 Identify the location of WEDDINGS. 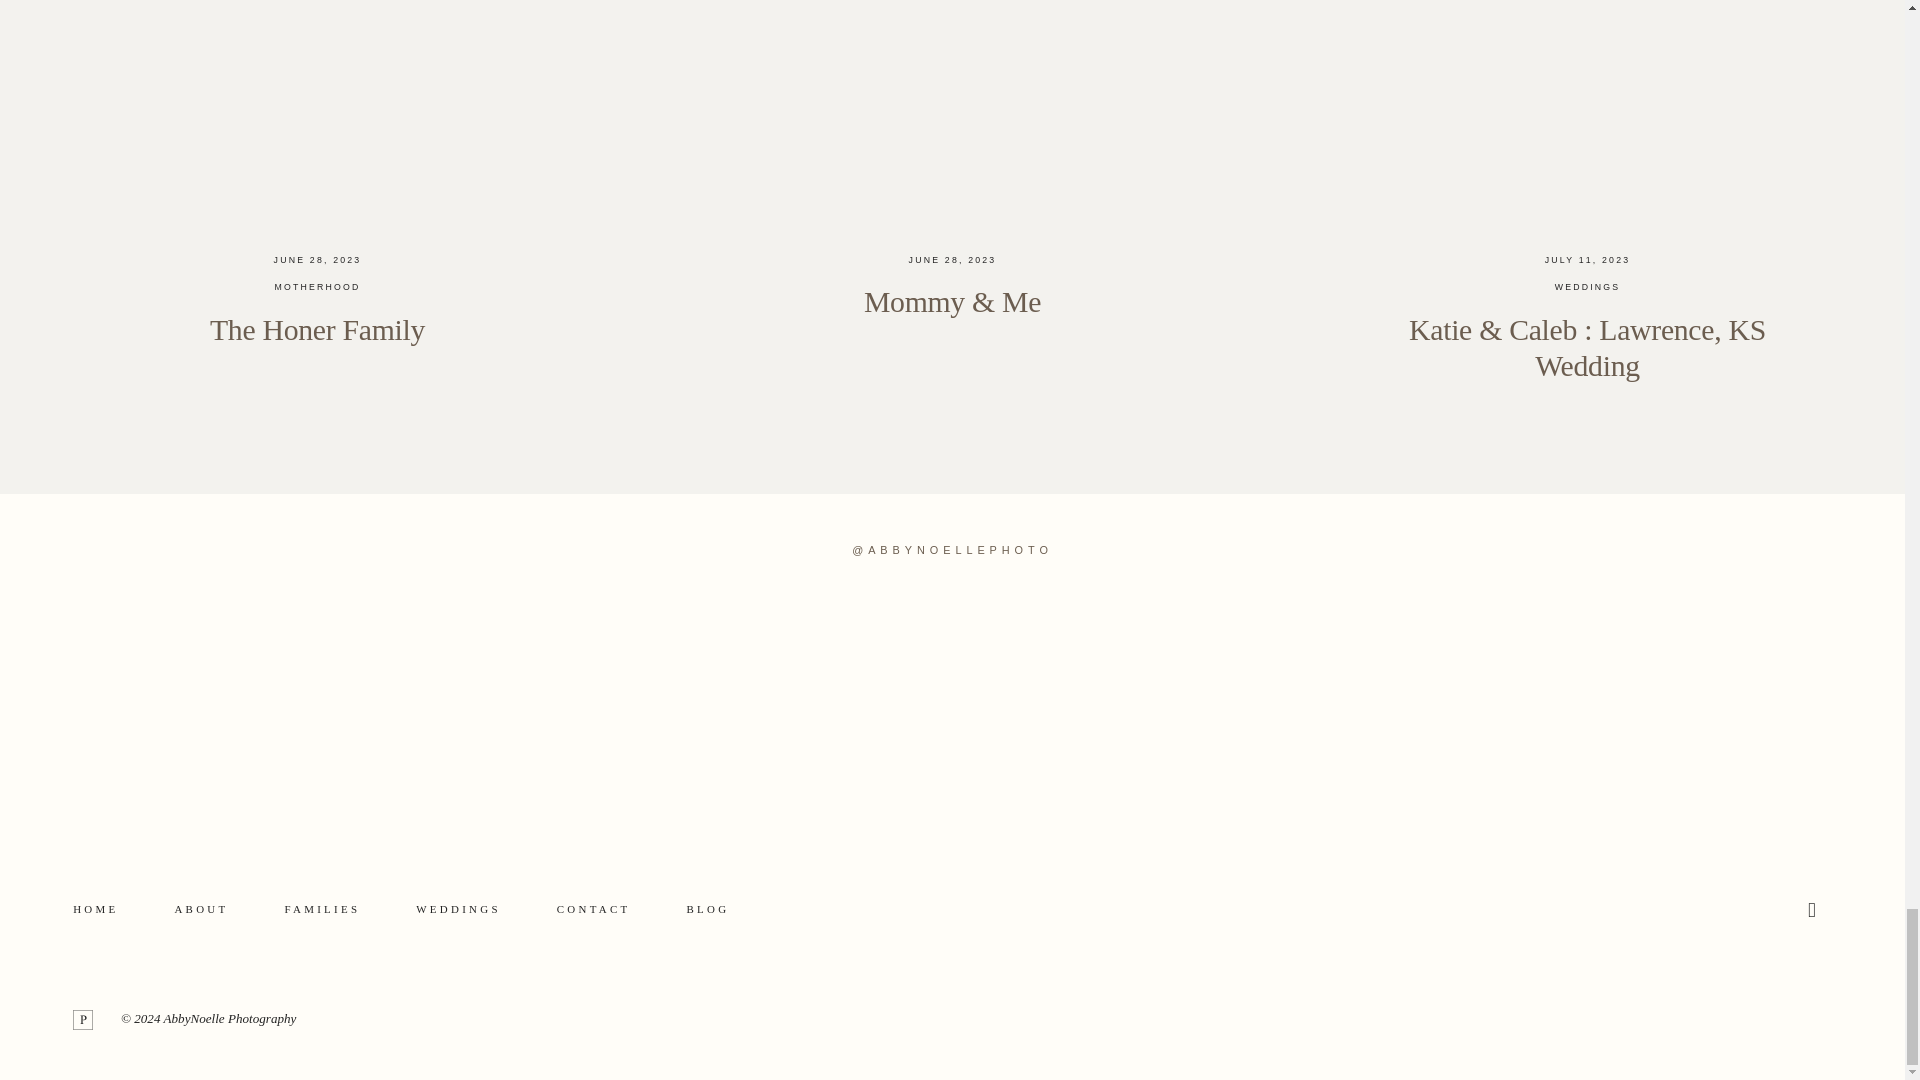
(458, 909).